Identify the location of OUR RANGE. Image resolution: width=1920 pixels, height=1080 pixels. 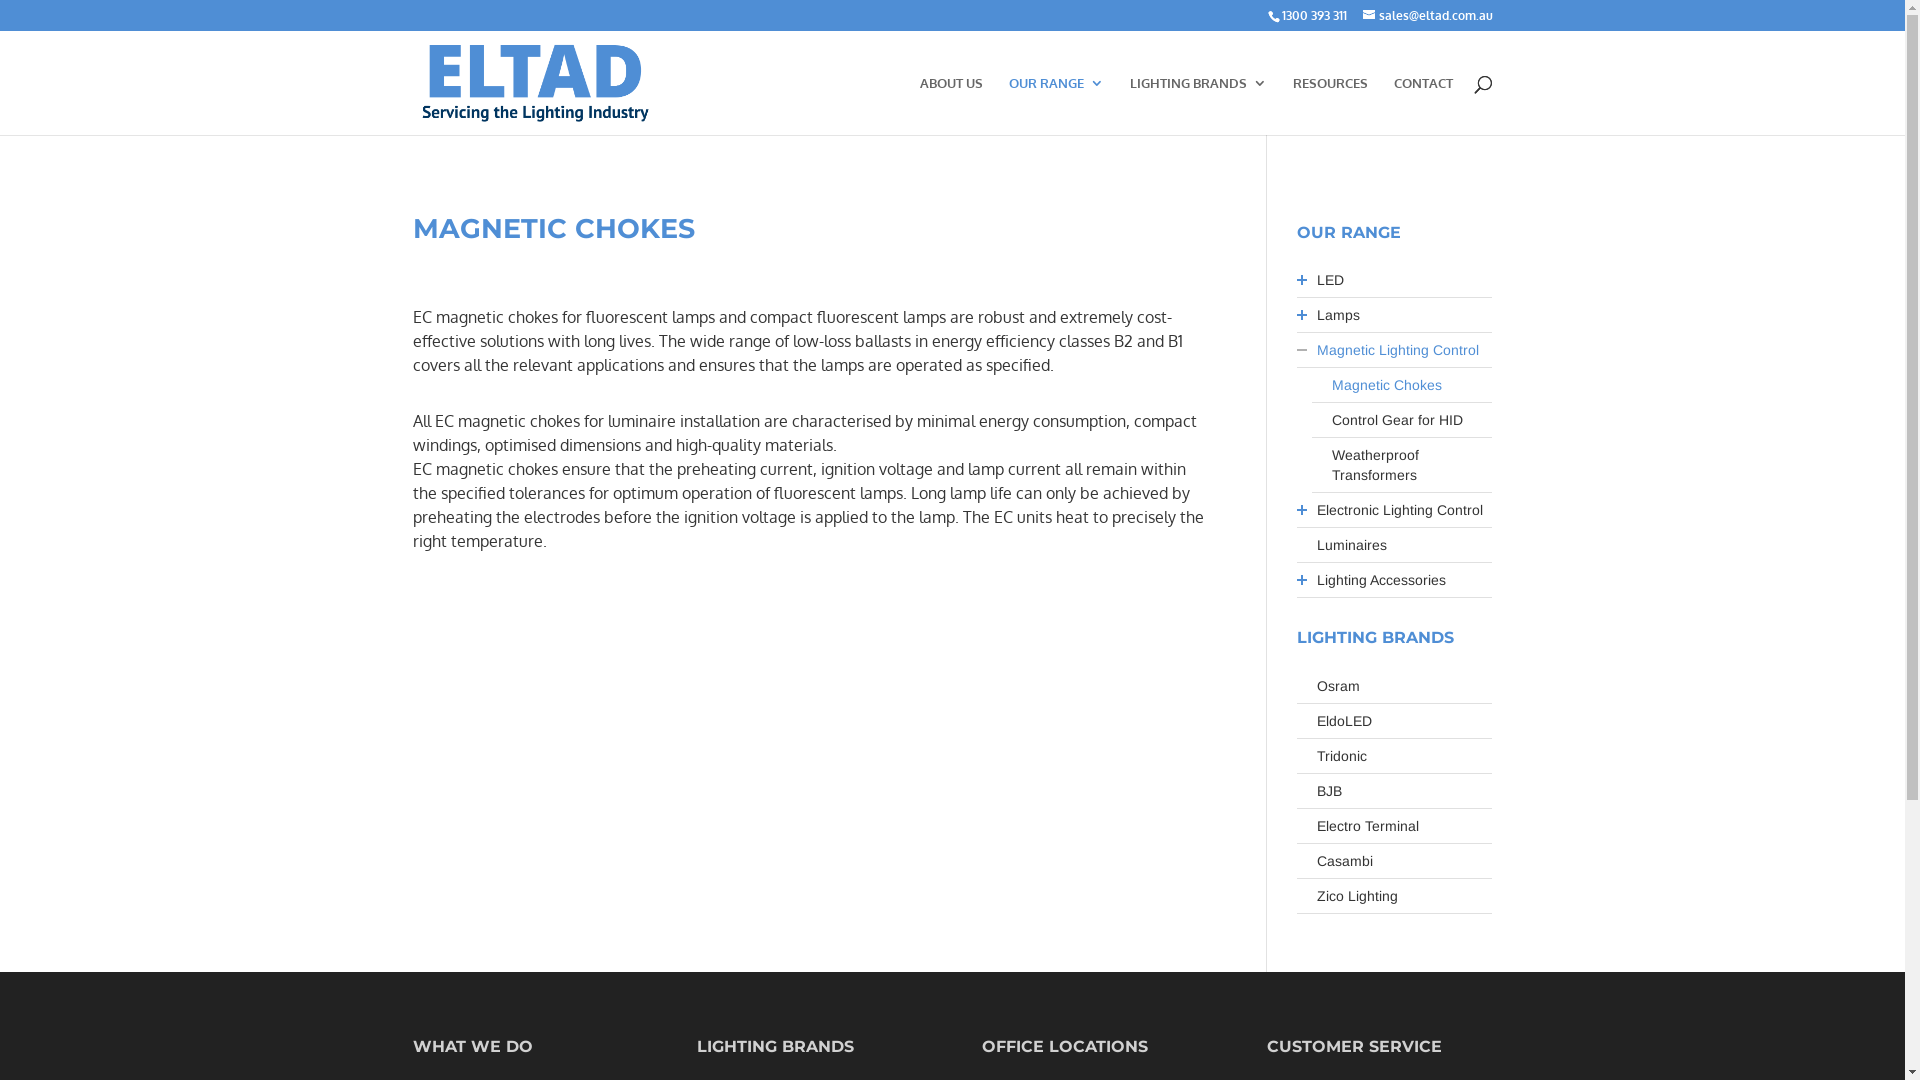
(1056, 106).